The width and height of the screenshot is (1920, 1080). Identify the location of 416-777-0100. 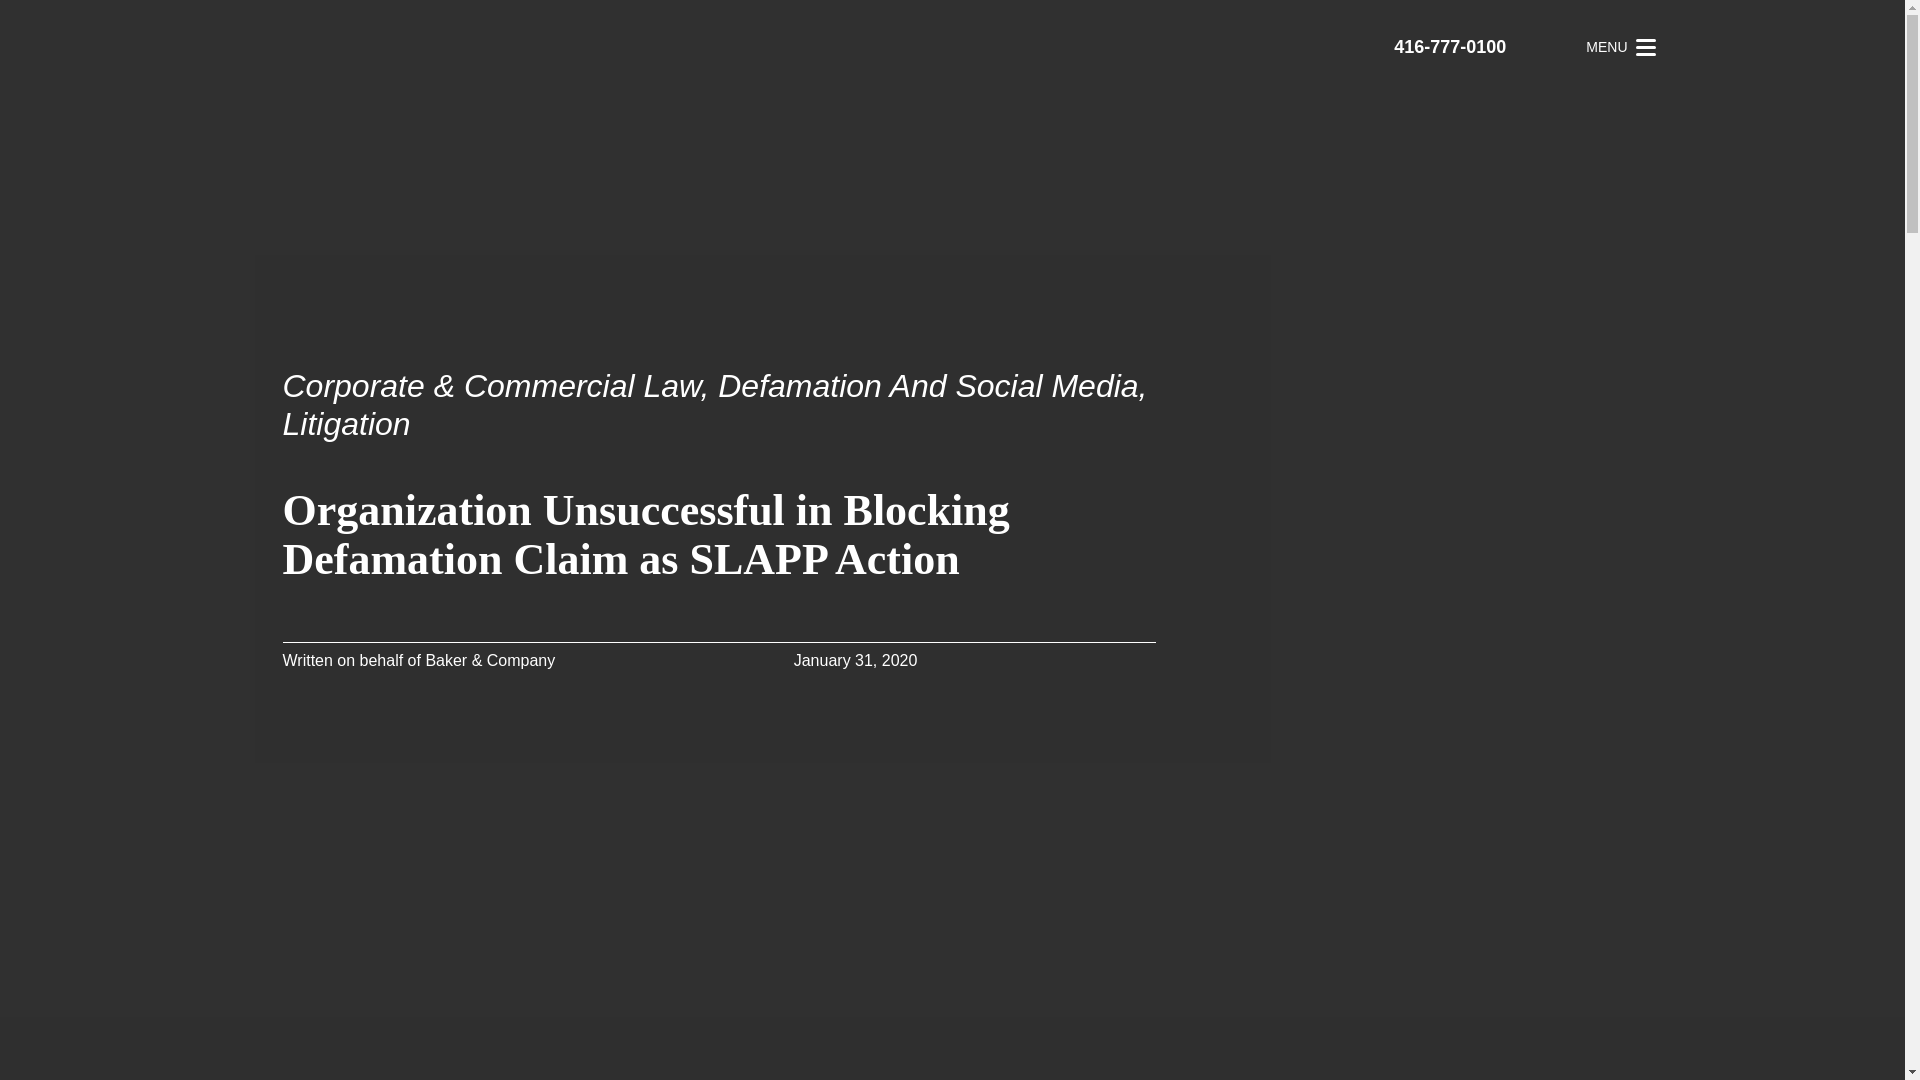
(1449, 47).